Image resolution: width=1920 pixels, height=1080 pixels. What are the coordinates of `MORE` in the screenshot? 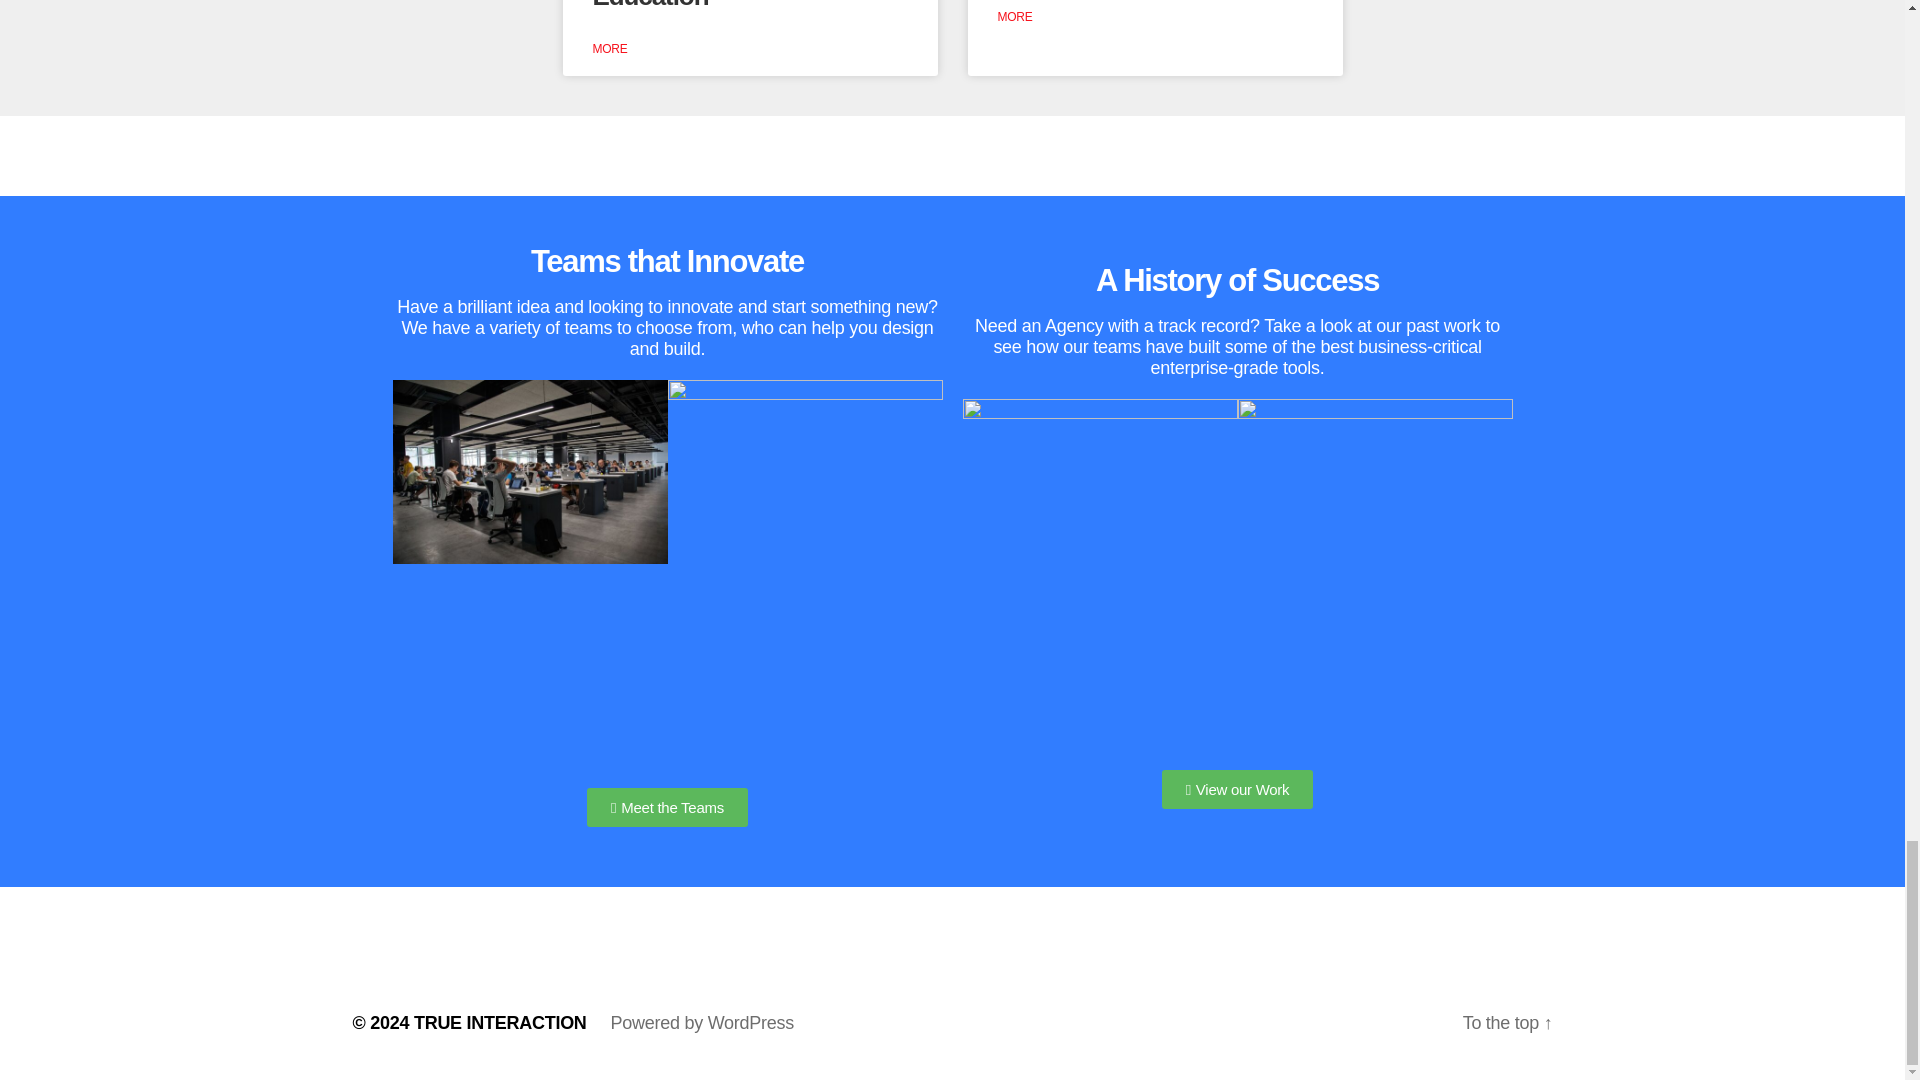 It's located at (1015, 16).